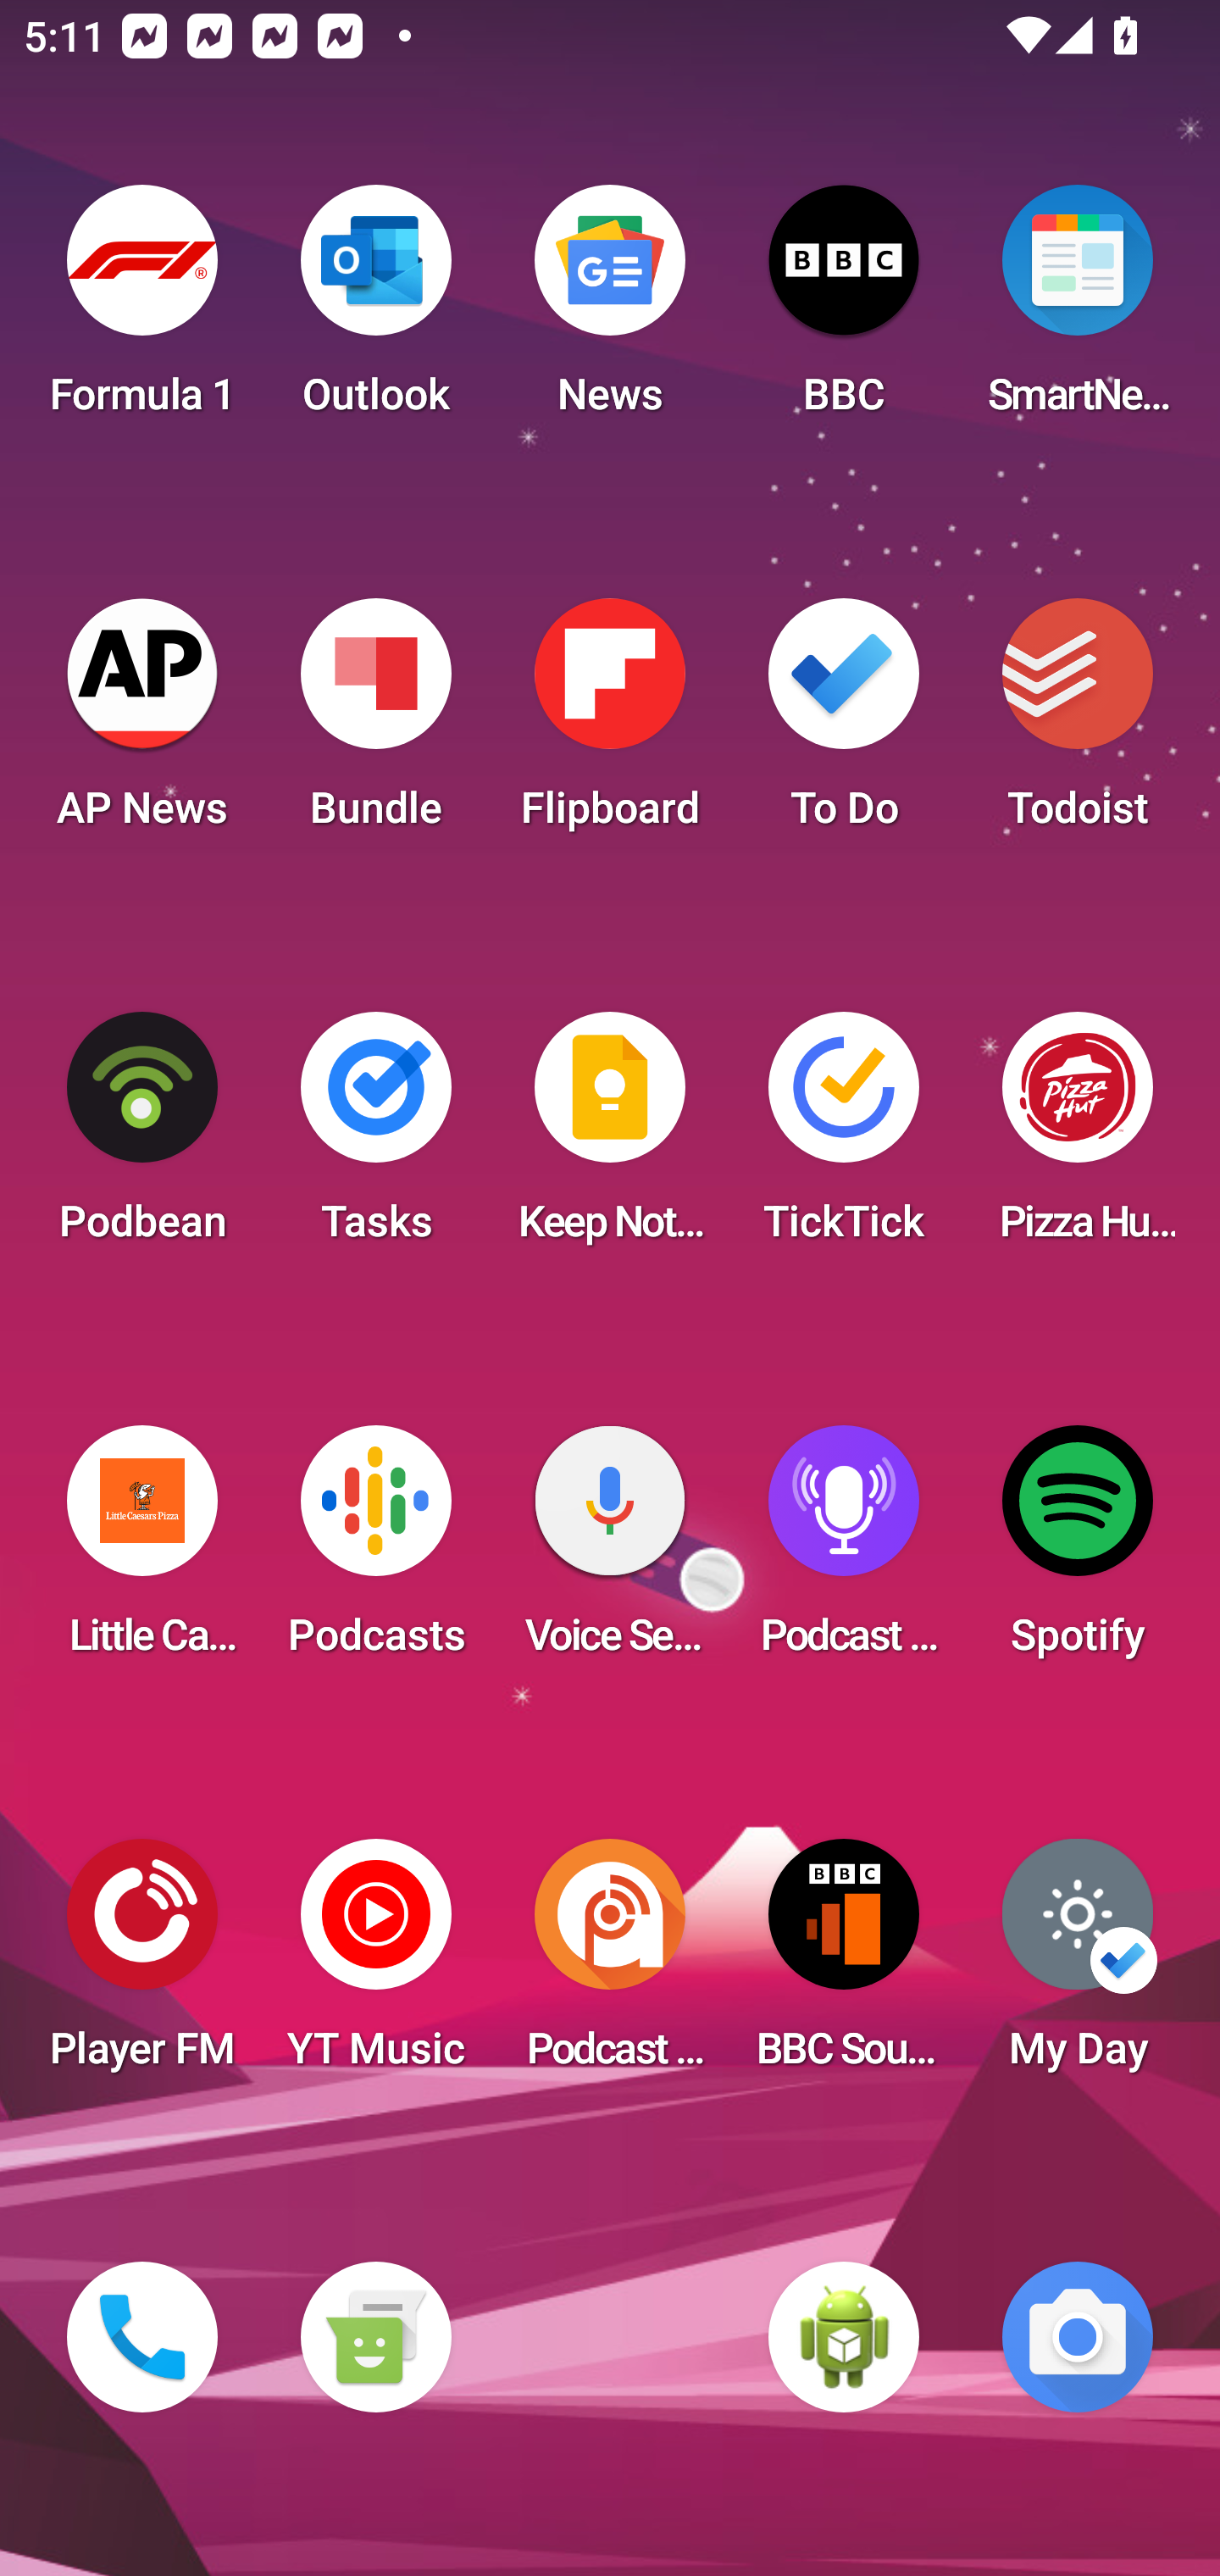 The image size is (1220, 2576). I want to click on YT Music, so click(375, 1964).